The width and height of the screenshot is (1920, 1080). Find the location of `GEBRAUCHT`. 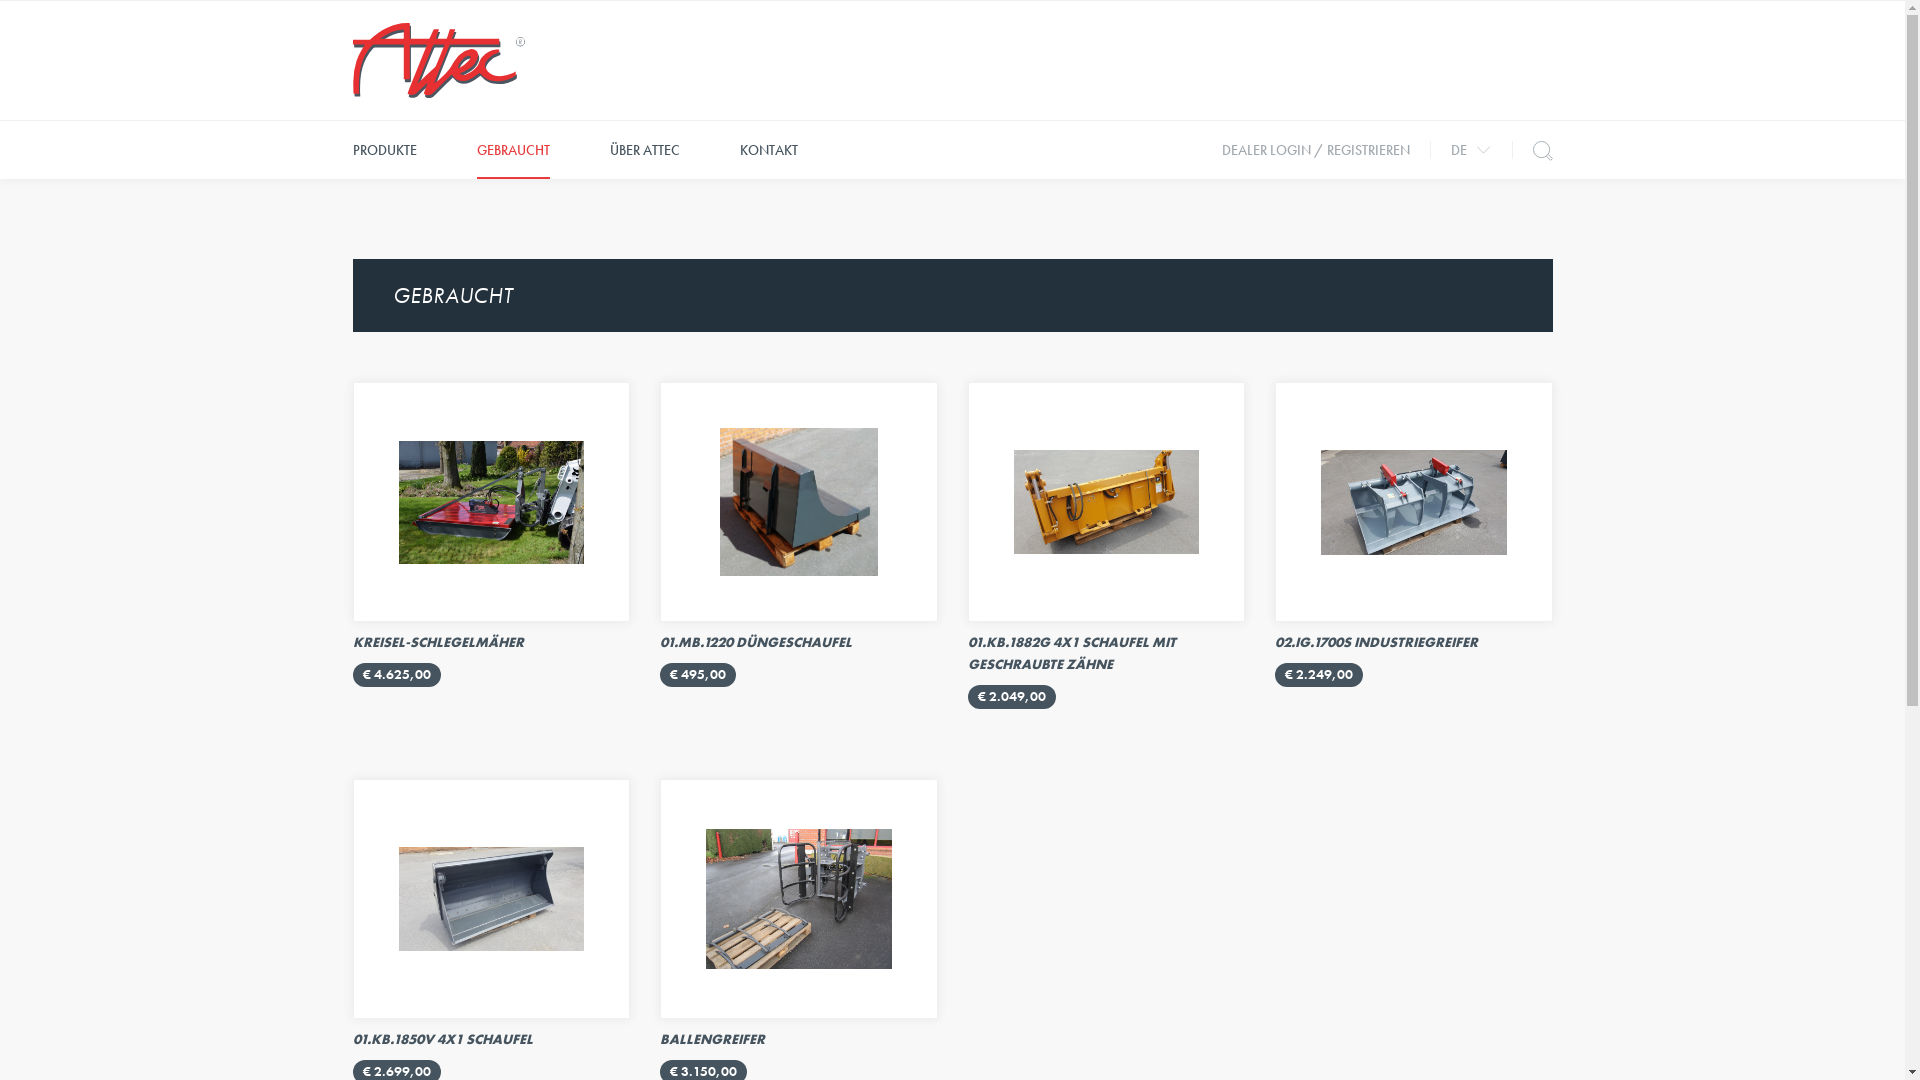

GEBRAUCHT is located at coordinates (512, 150).